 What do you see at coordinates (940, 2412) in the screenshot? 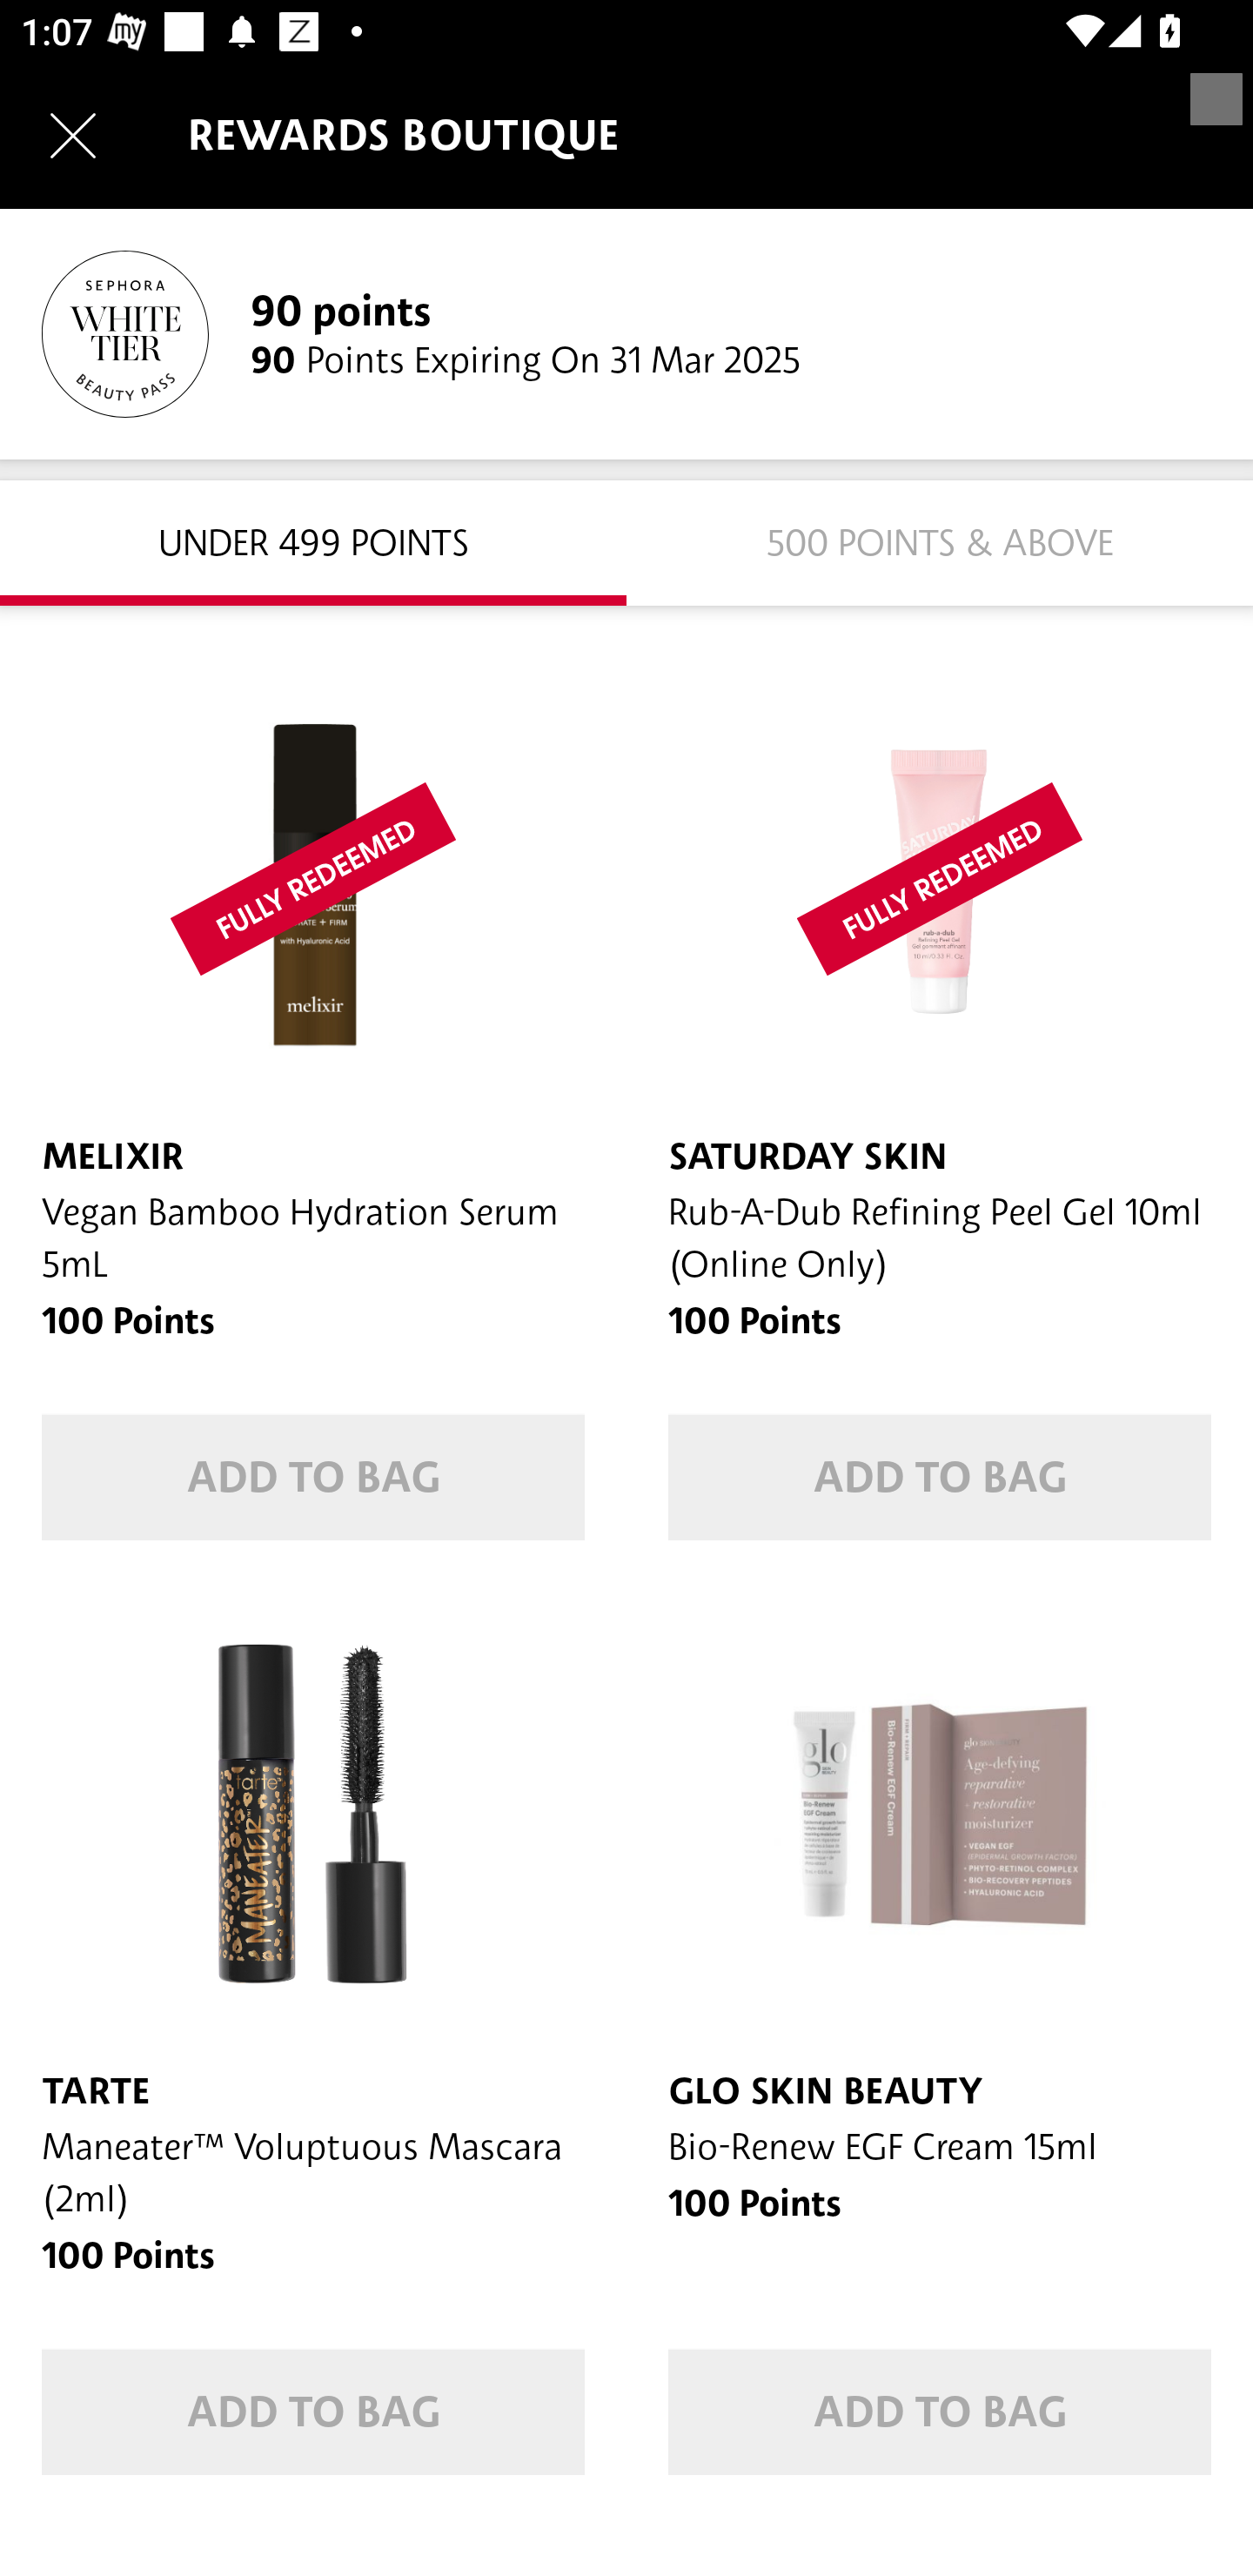
I see `ADD TO BAG` at bounding box center [940, 2412].